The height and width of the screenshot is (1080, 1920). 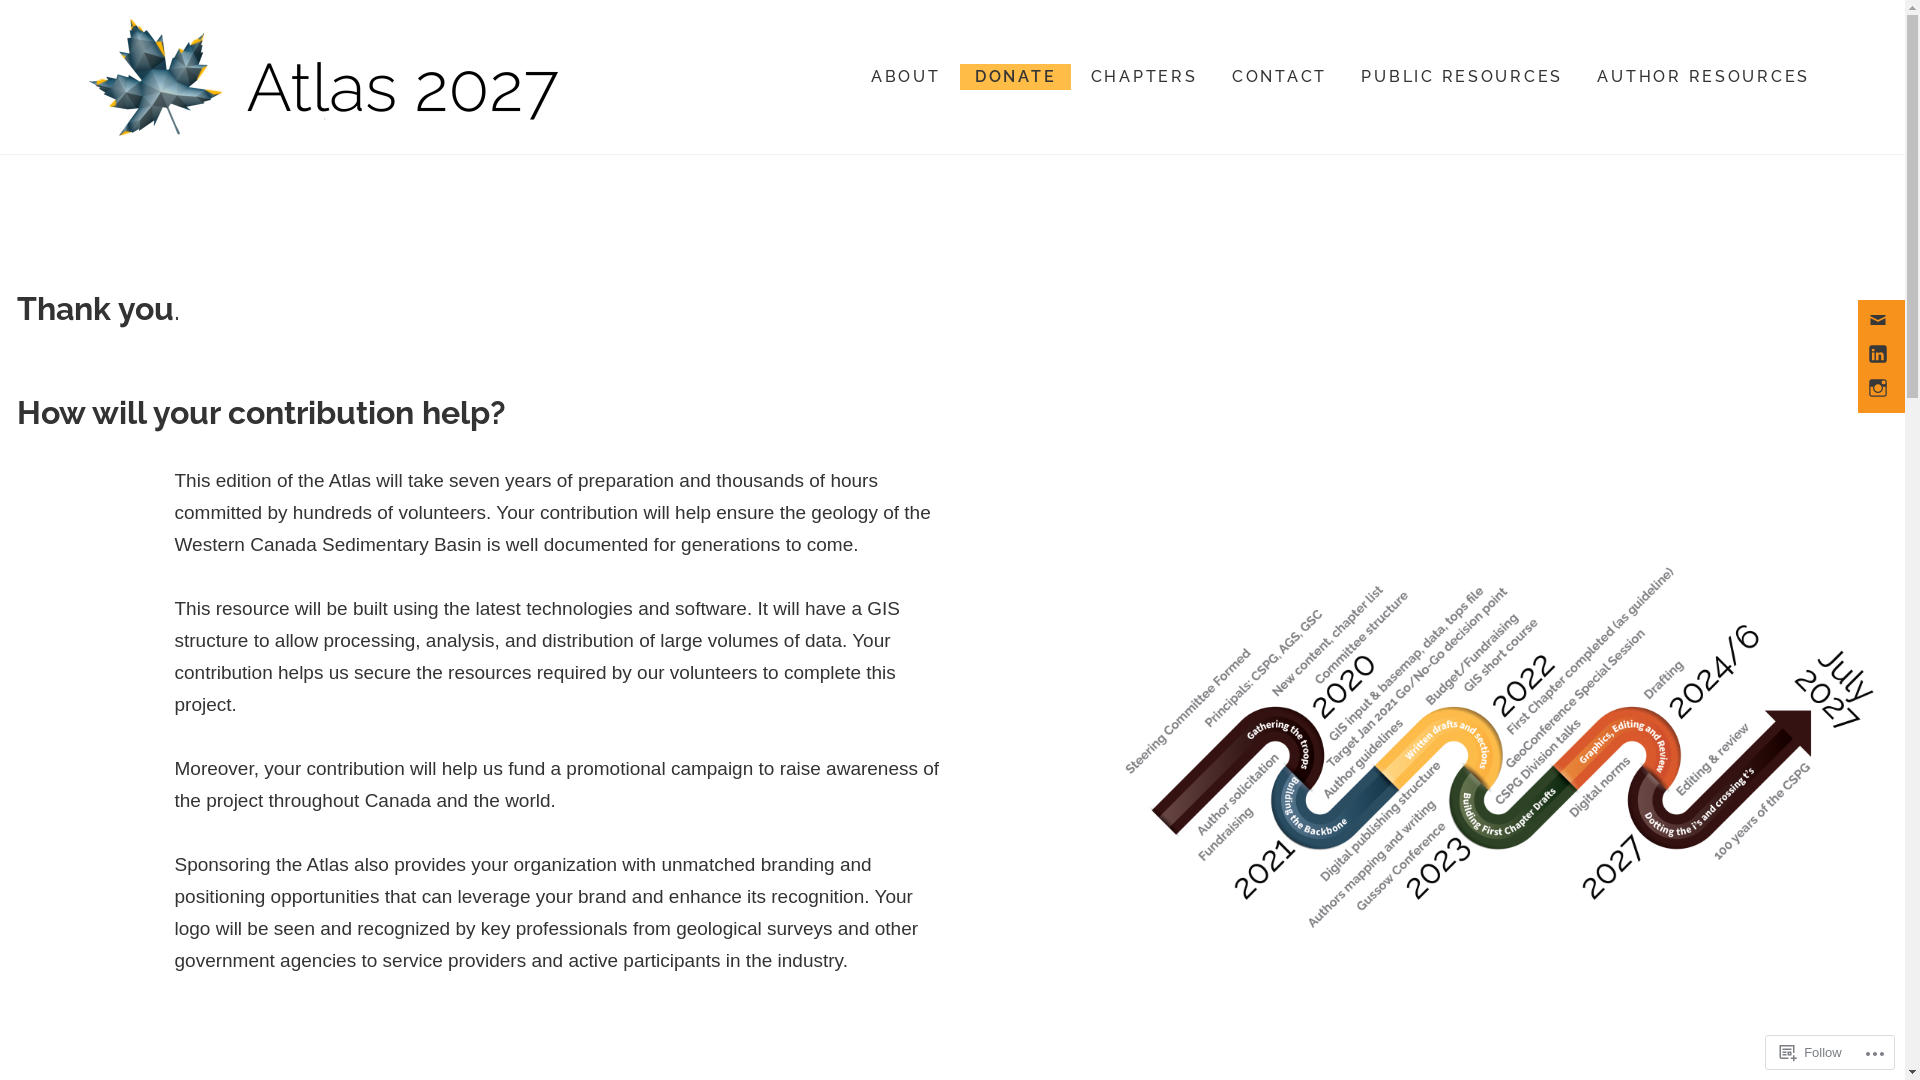 What do you see at coordinates (1280, 78) in the screenshot?
I see `CONTACT` at bounding box center [1280, 78].